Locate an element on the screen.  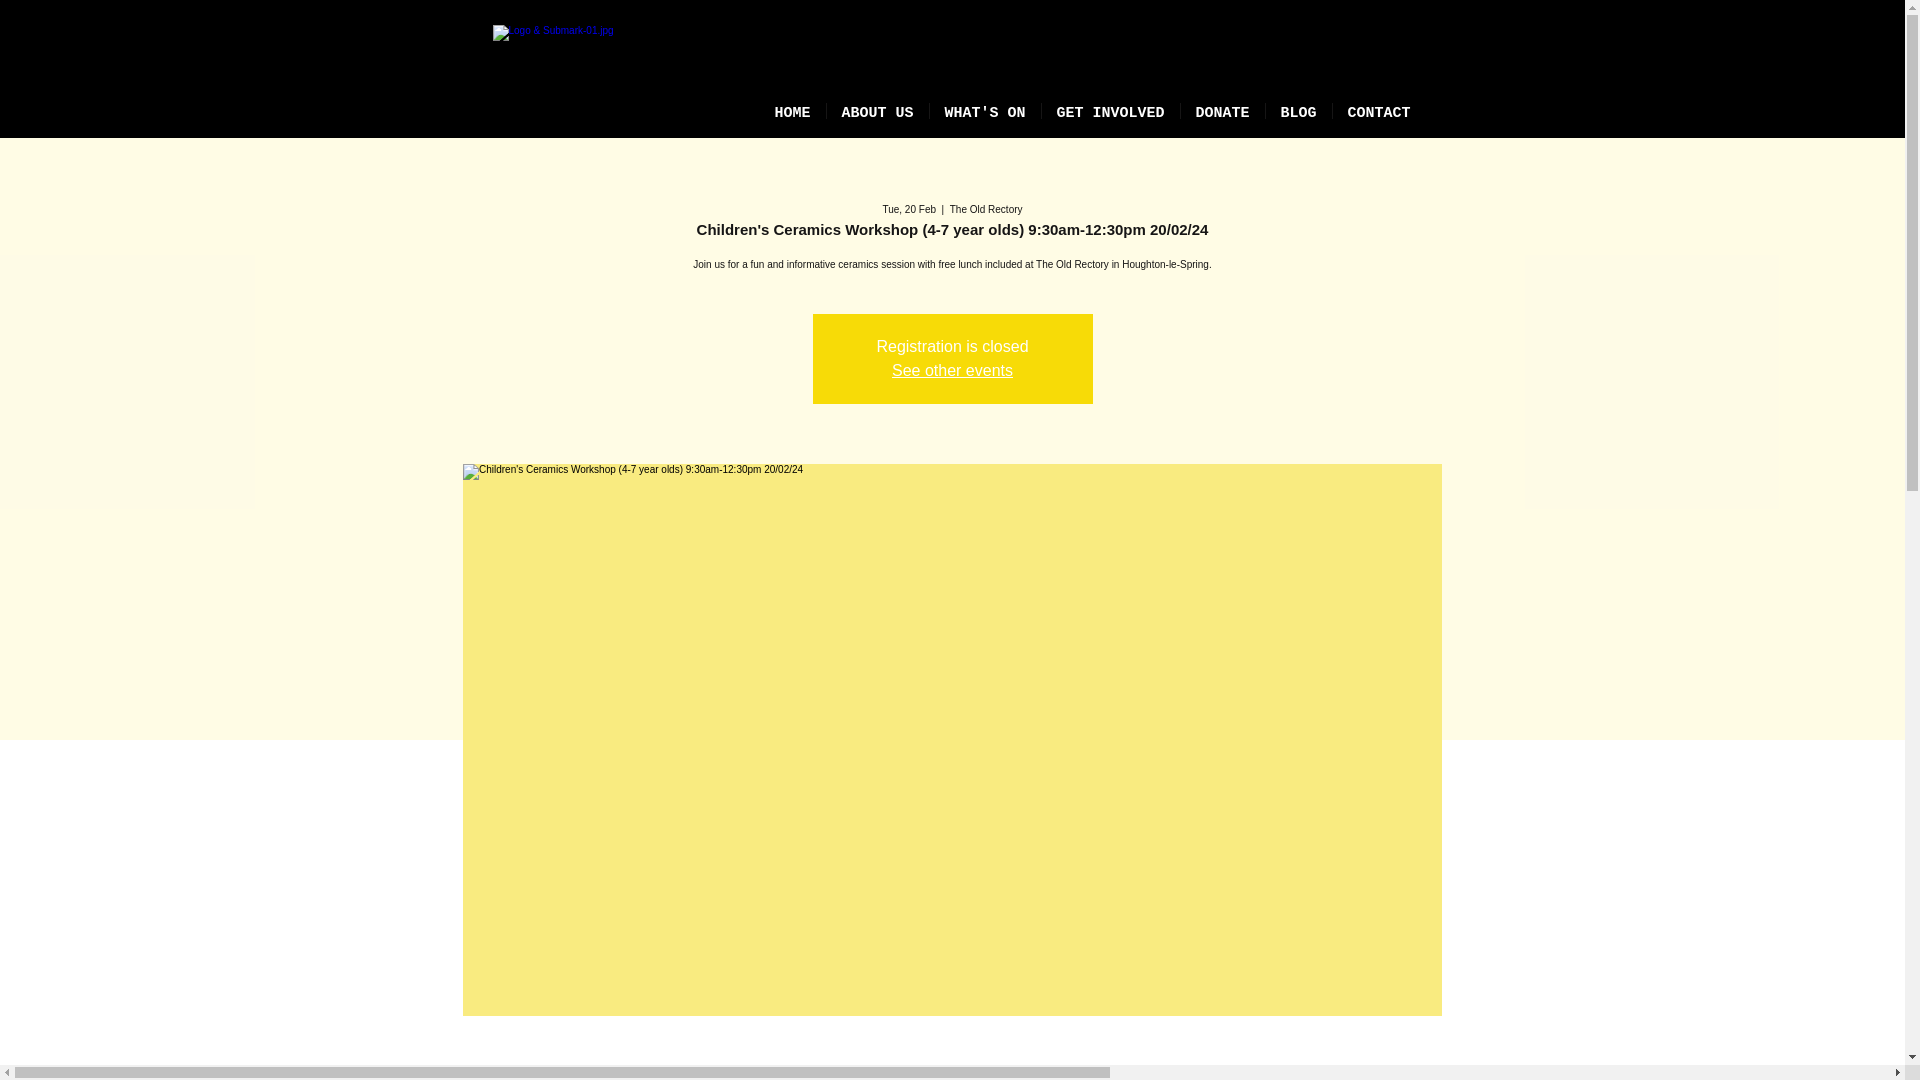
See other events is located at coordinates (952, 370).